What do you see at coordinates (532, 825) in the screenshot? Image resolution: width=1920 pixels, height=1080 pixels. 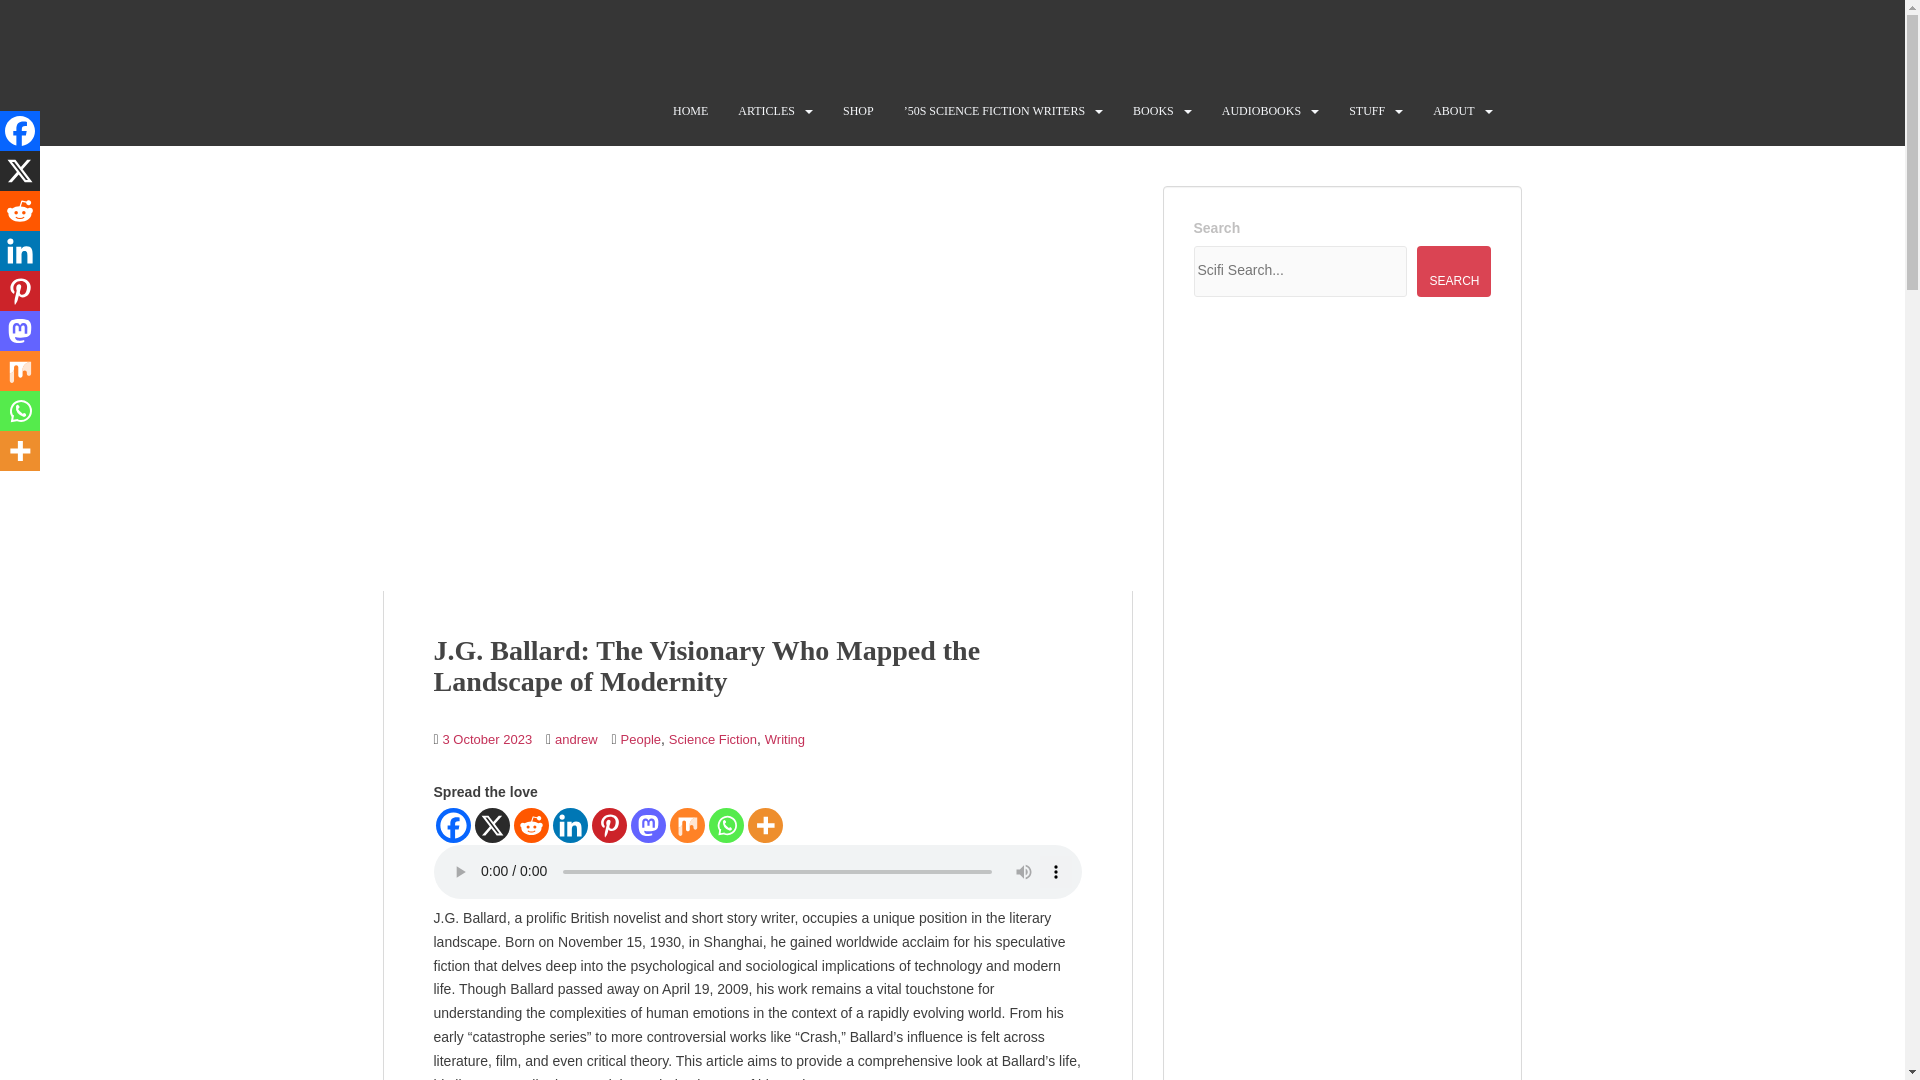 I see `Reddit` at bounding box center [532, 825].